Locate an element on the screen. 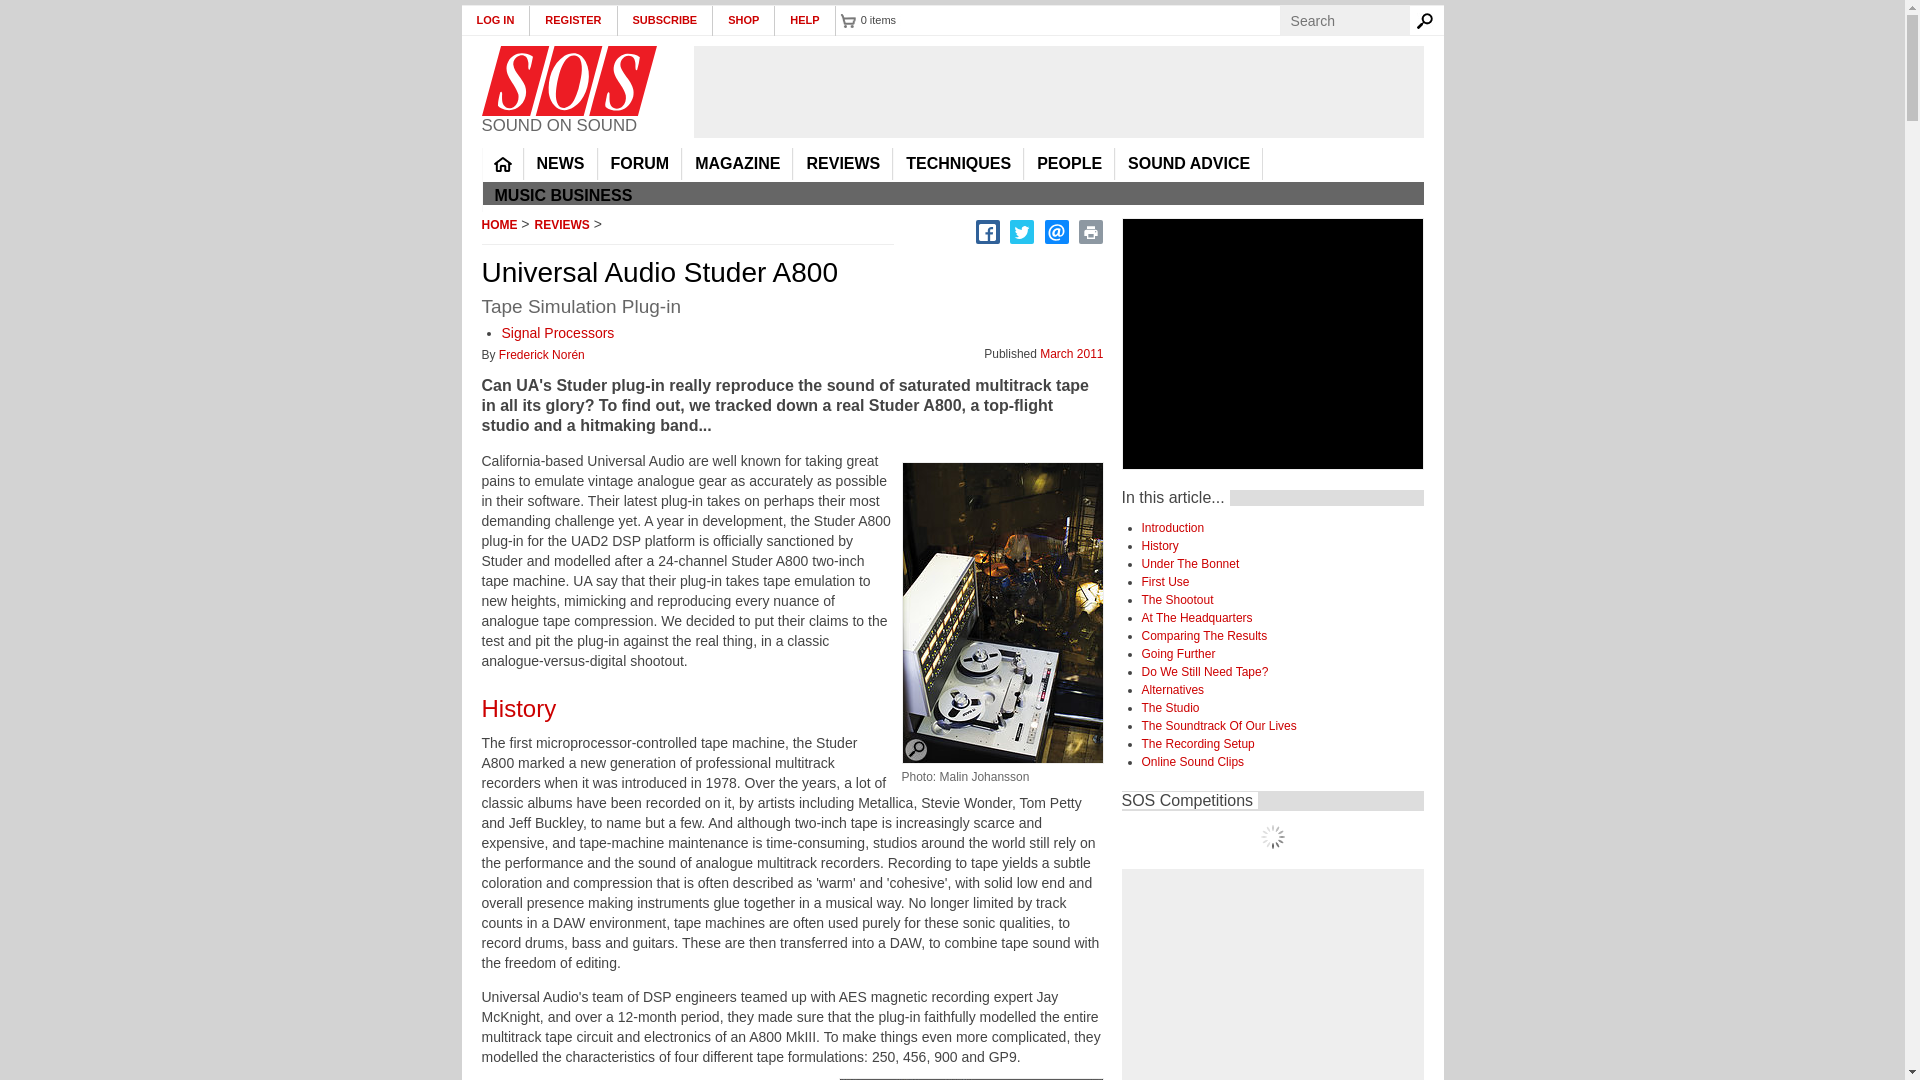  MAGAZINE is located at coordinates (737, 164).